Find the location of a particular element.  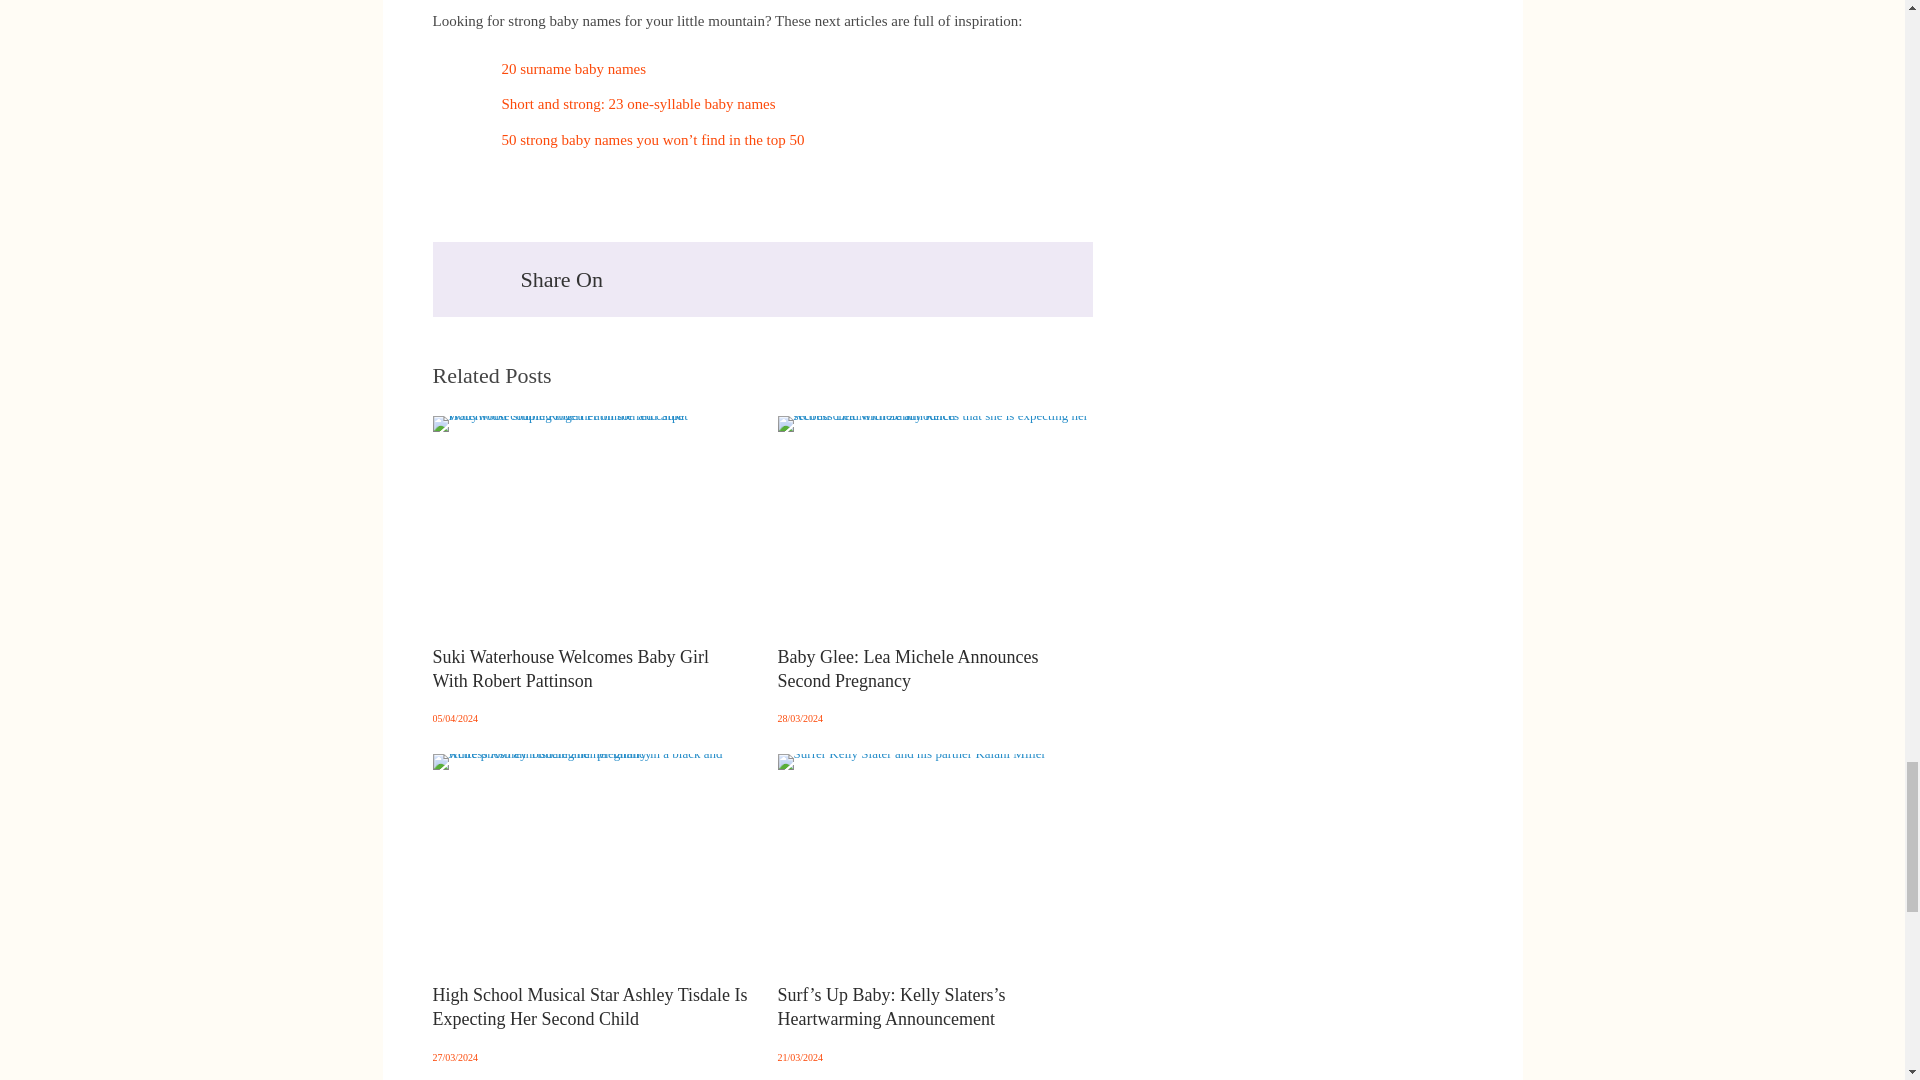

Short and strong: 23 one-syllable baby names is located at coordinates (638, 104).